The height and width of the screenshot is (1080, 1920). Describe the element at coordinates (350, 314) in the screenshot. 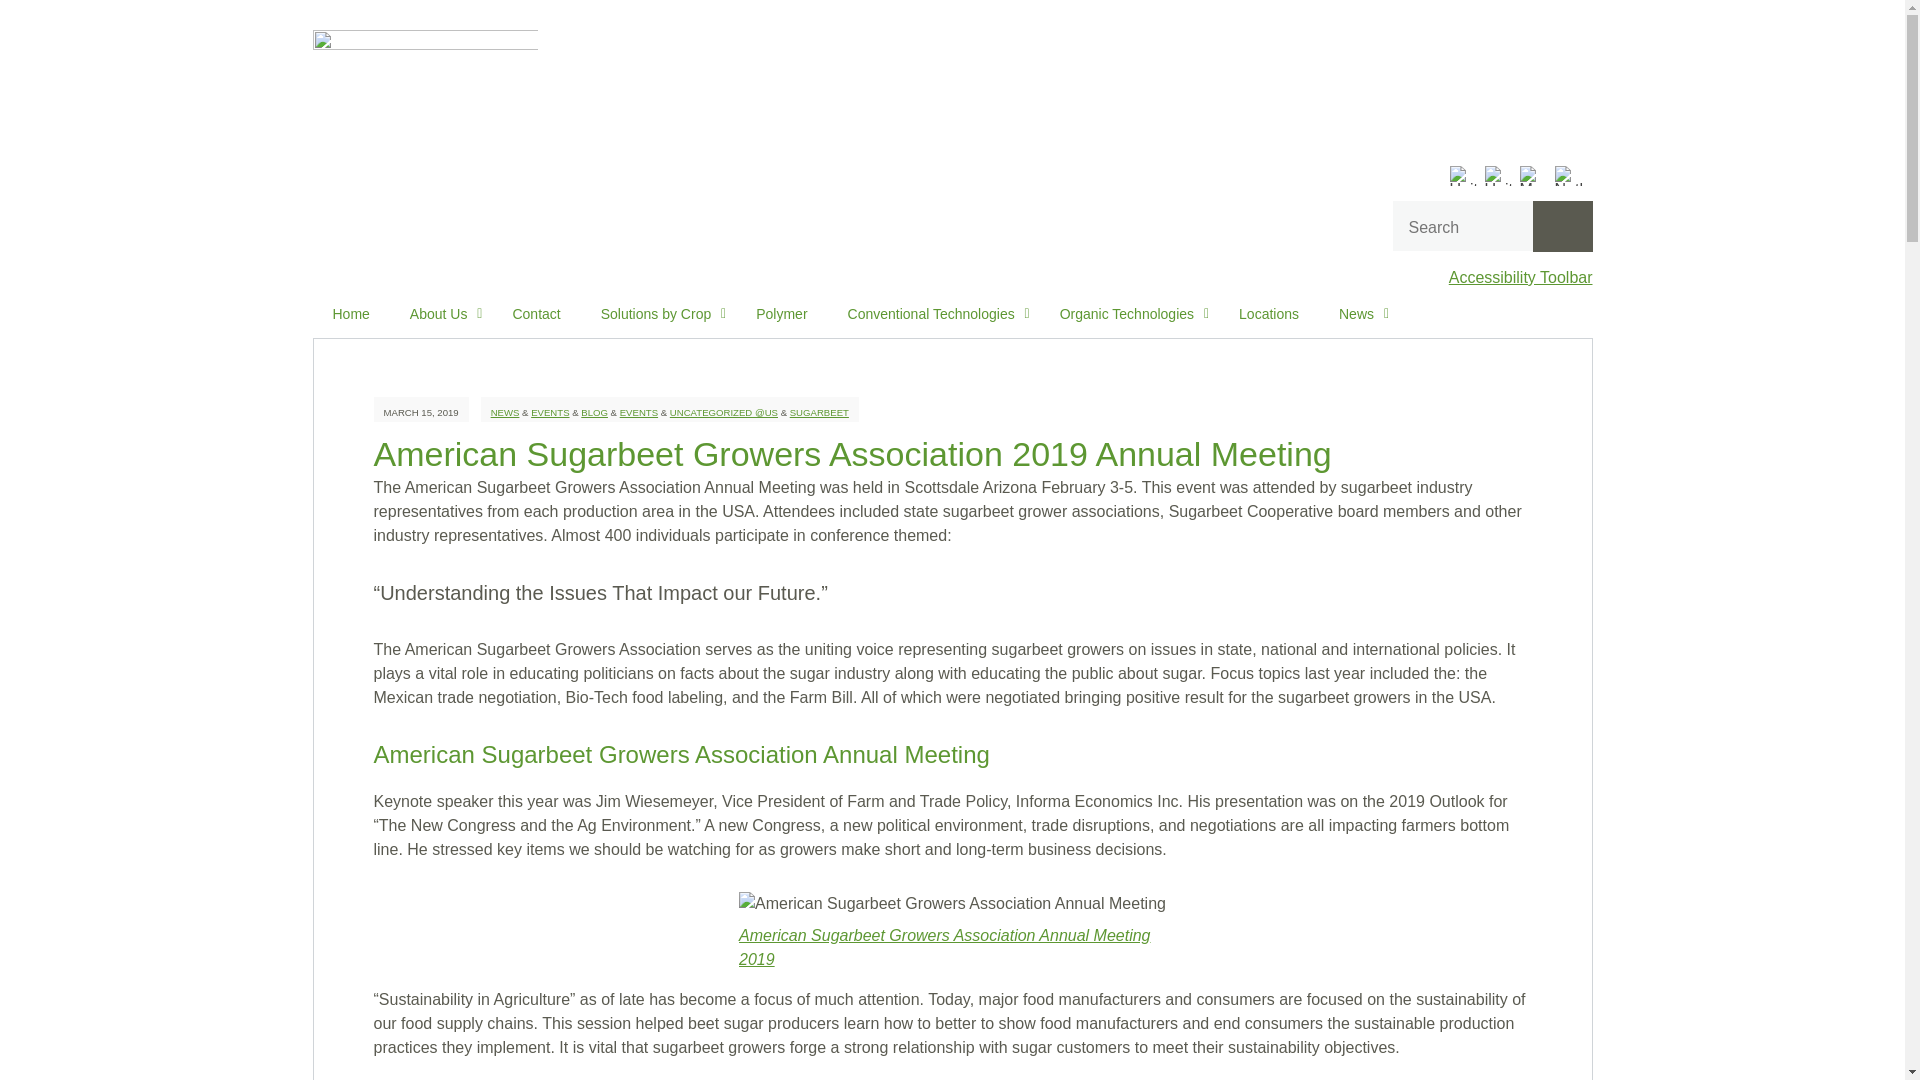

I see `Home` at that location.